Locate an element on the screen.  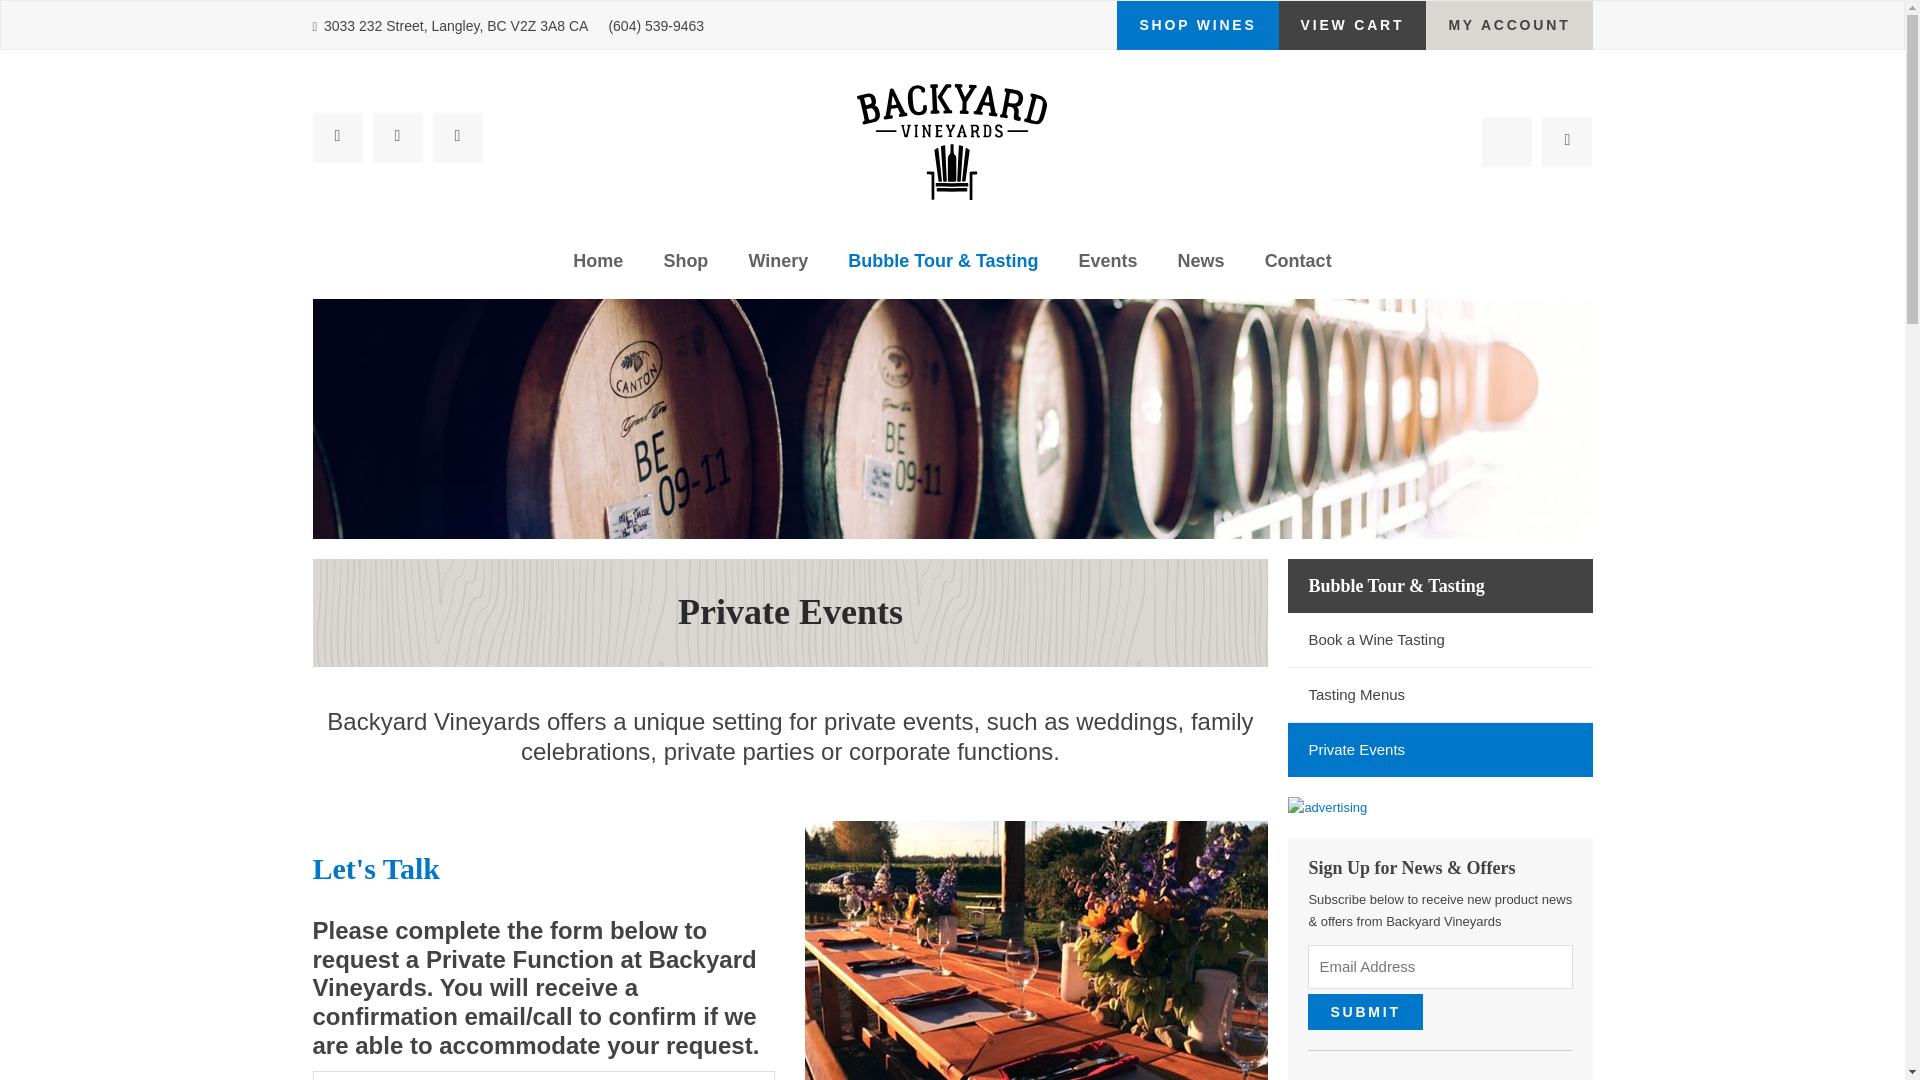
VIEW CART is located at coordinates (1353, 26).